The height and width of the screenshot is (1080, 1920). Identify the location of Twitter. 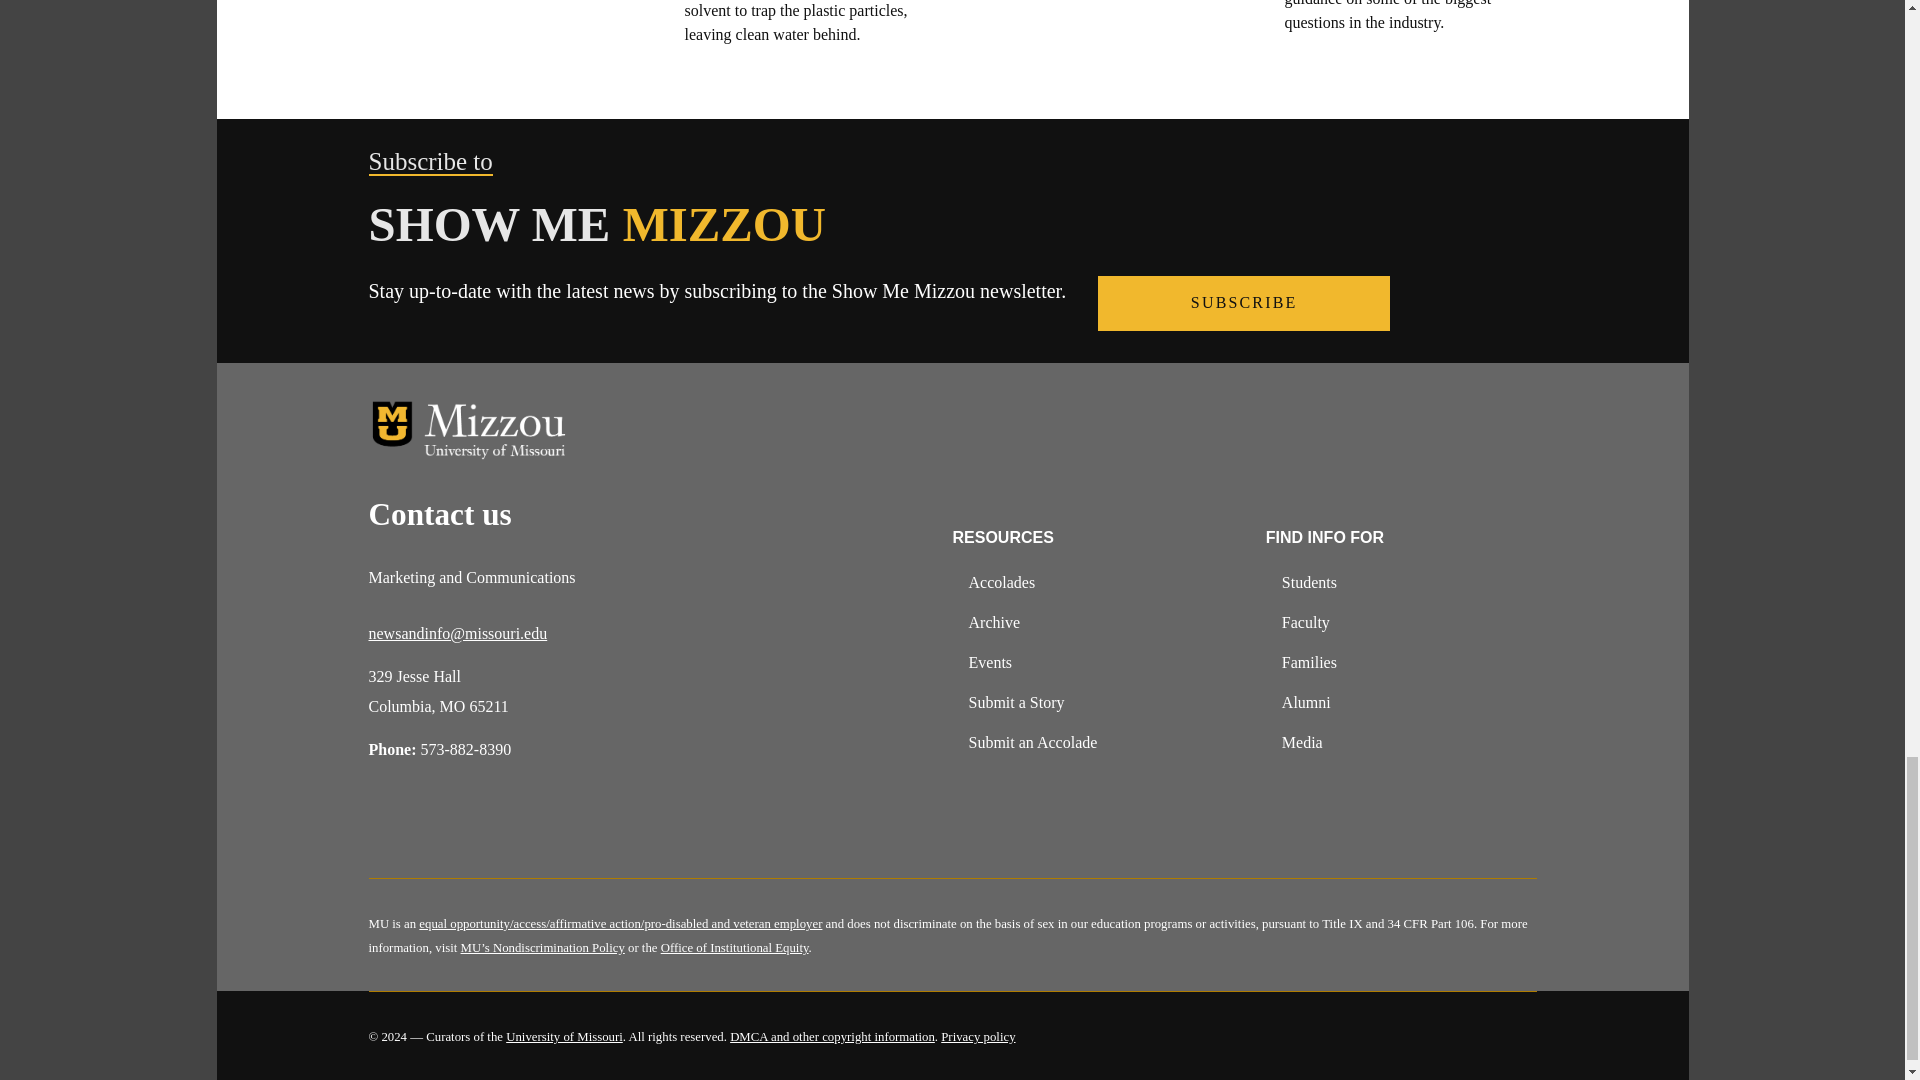
(438, 828).